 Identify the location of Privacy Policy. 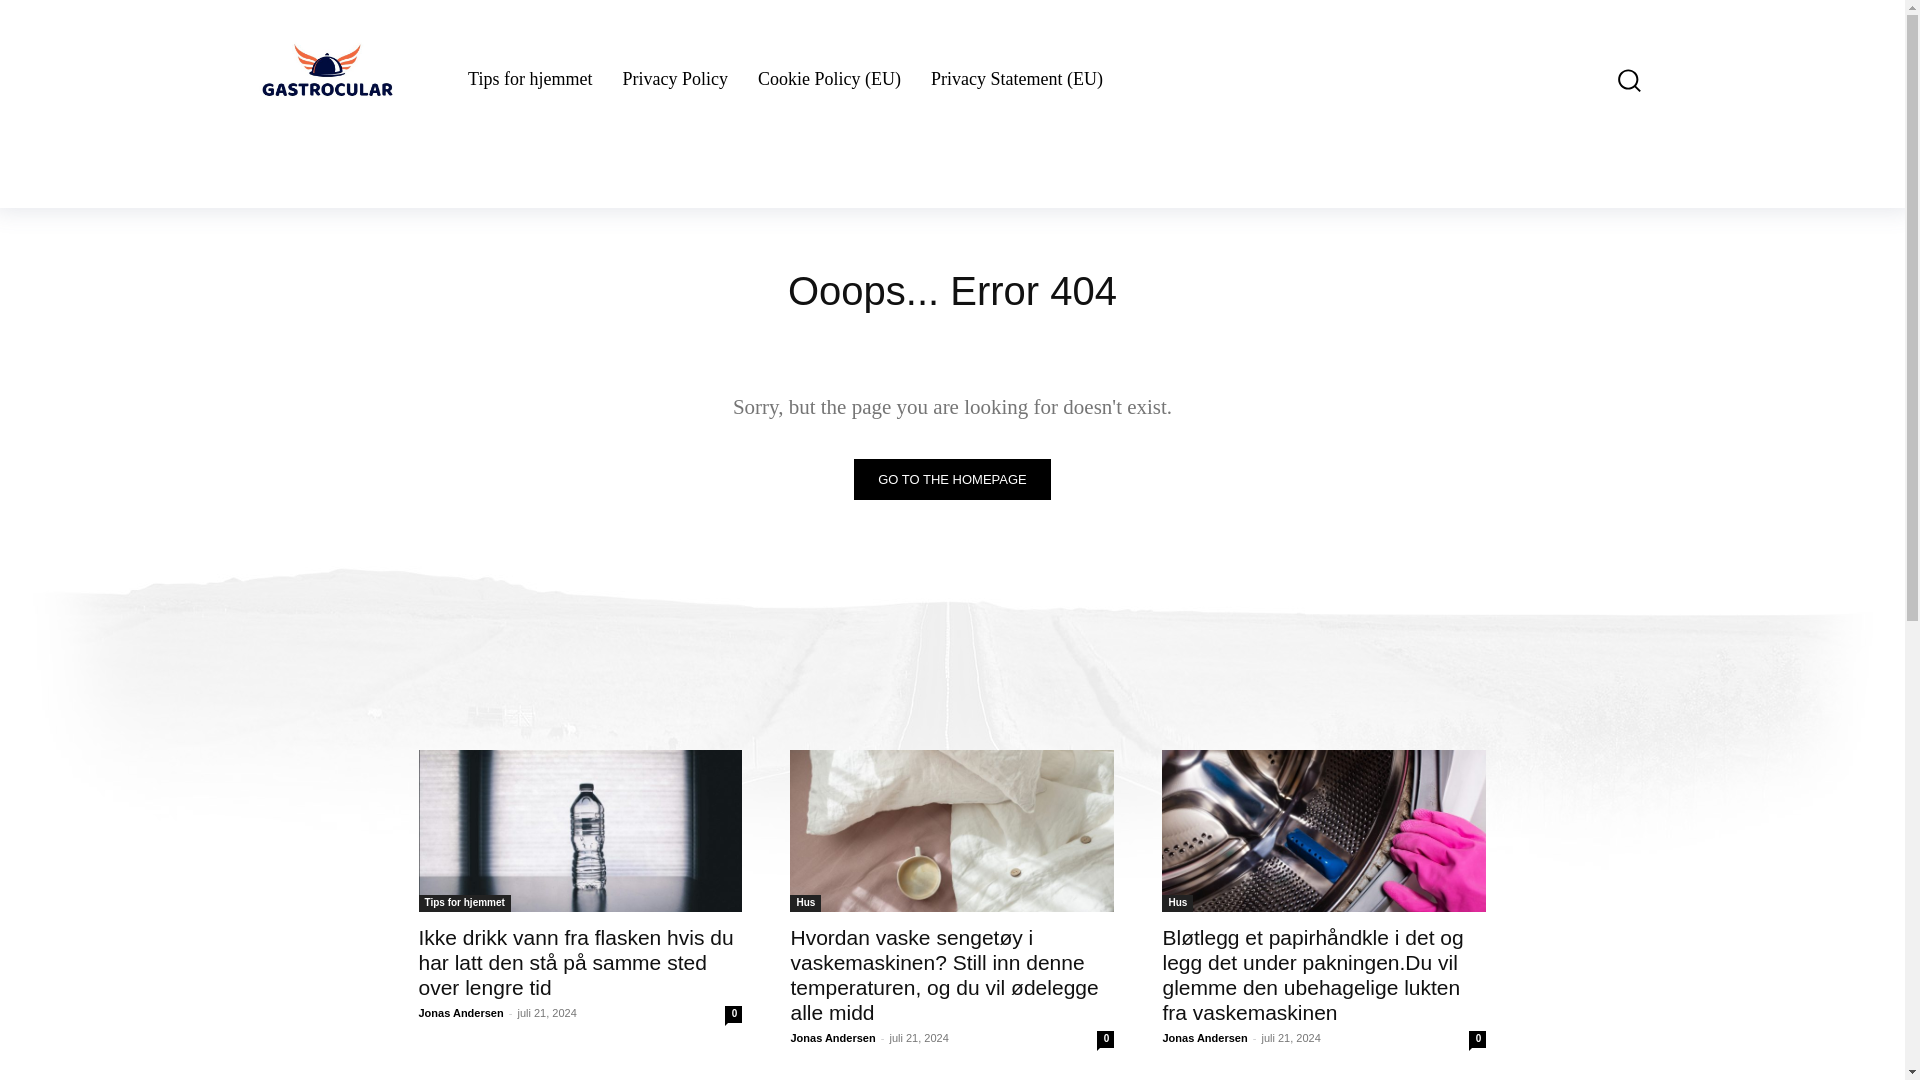
(674, 80).